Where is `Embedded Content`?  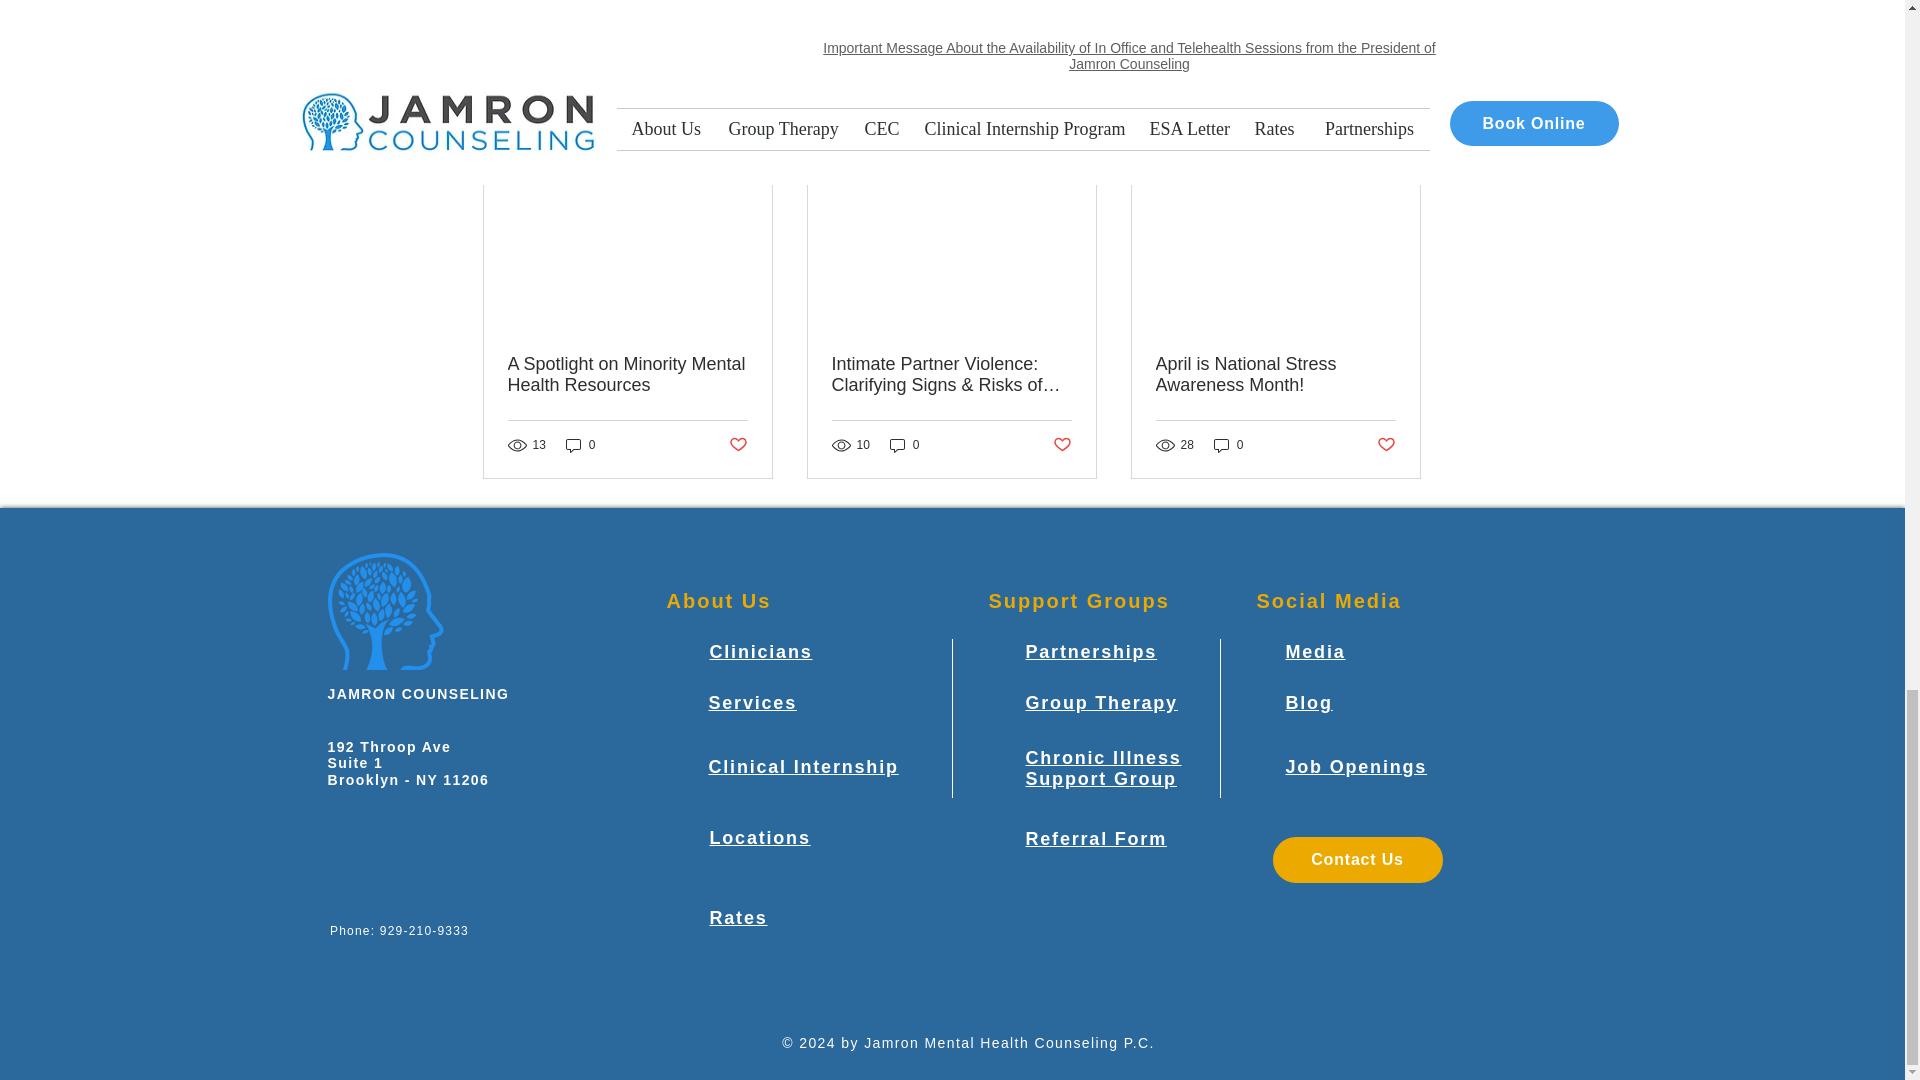 Embedded Content is located at coordinates (392, 982).